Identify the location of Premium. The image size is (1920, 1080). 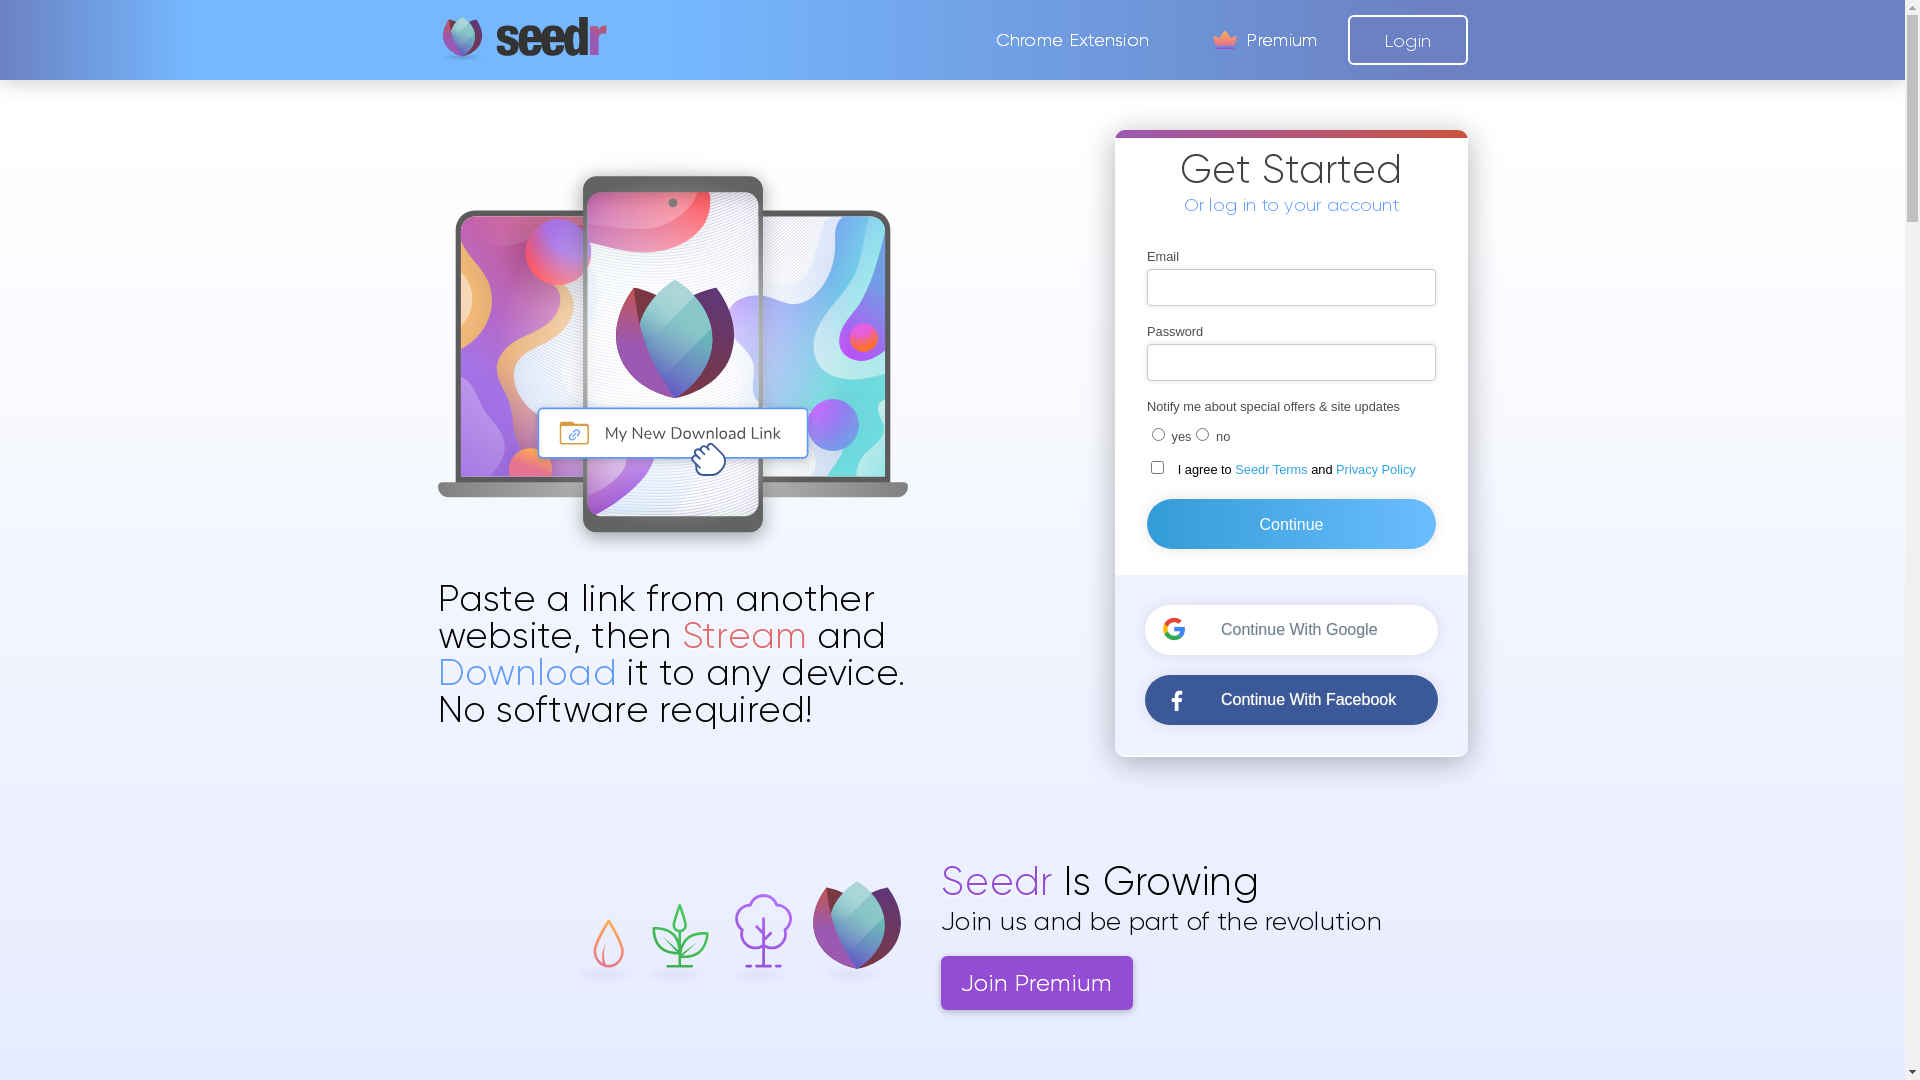
(1263, 40).